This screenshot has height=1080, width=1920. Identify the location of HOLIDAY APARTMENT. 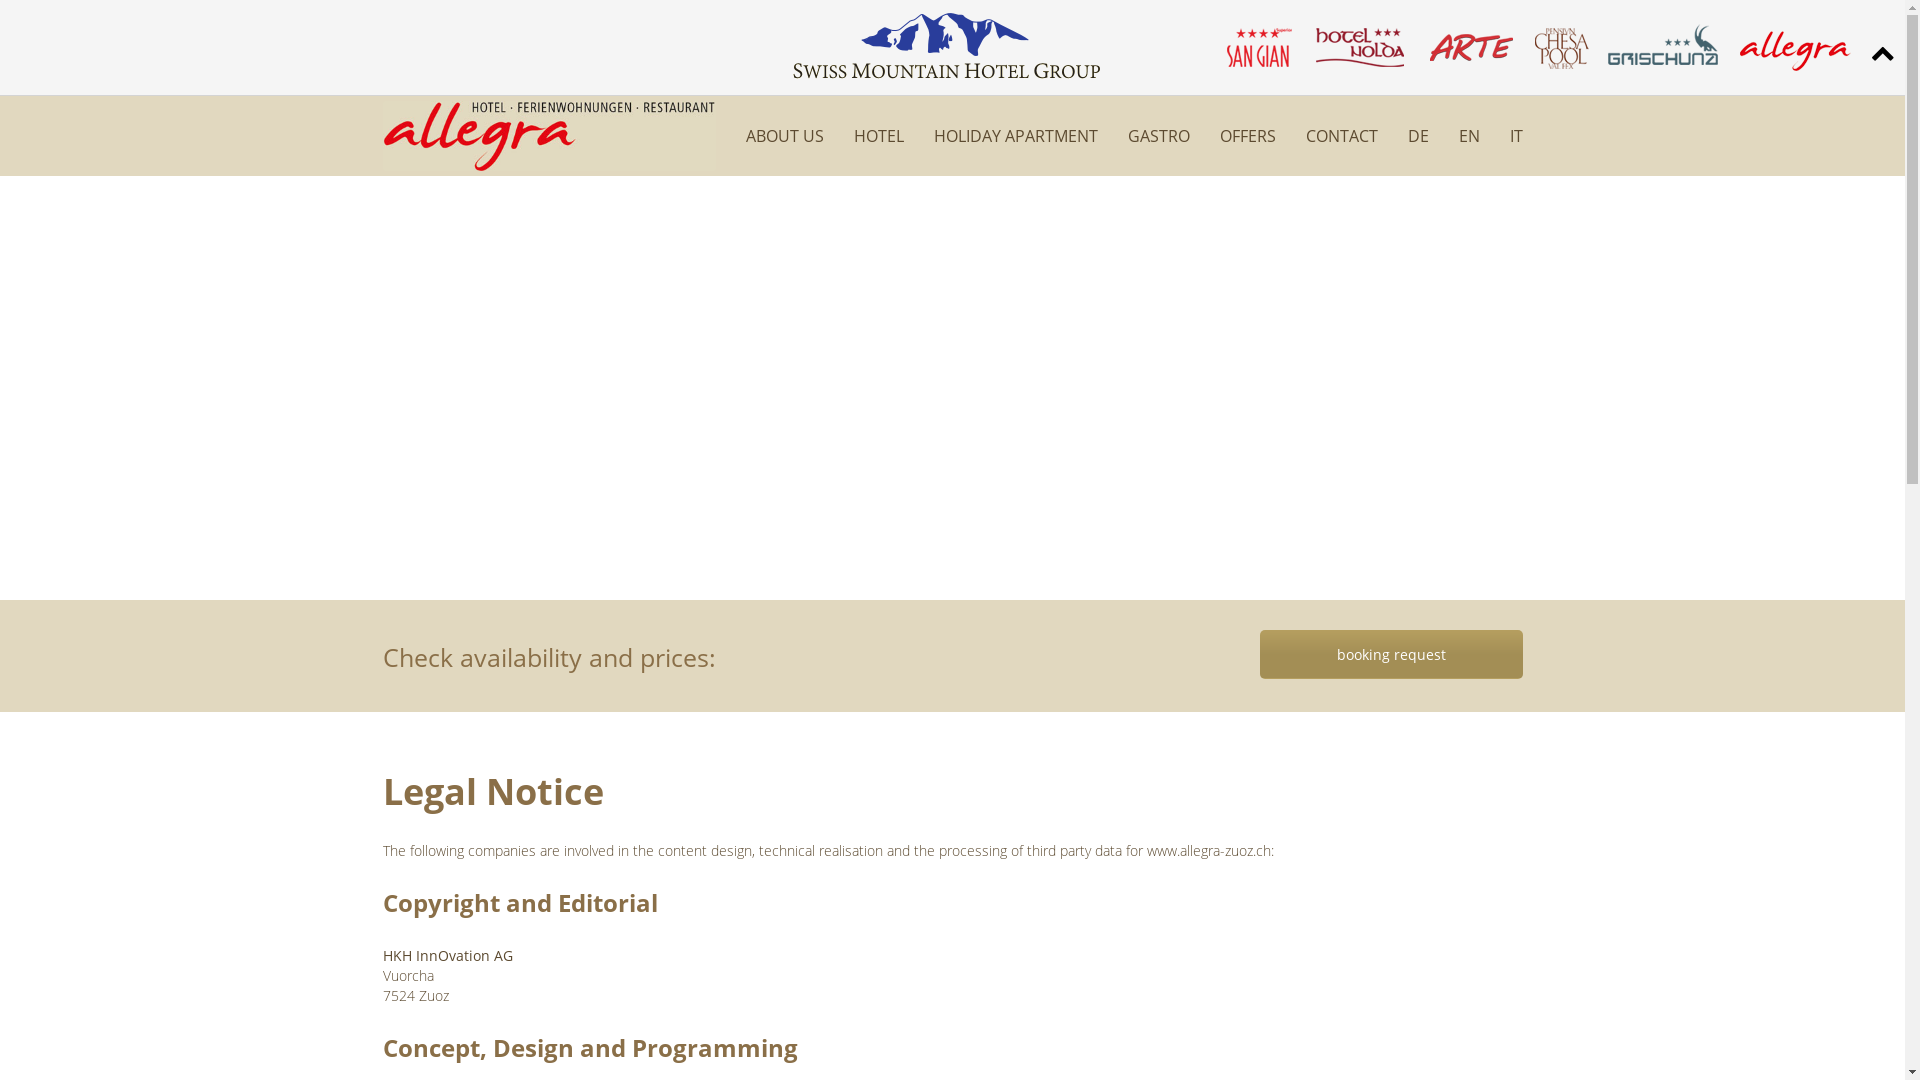
(1016, 136).